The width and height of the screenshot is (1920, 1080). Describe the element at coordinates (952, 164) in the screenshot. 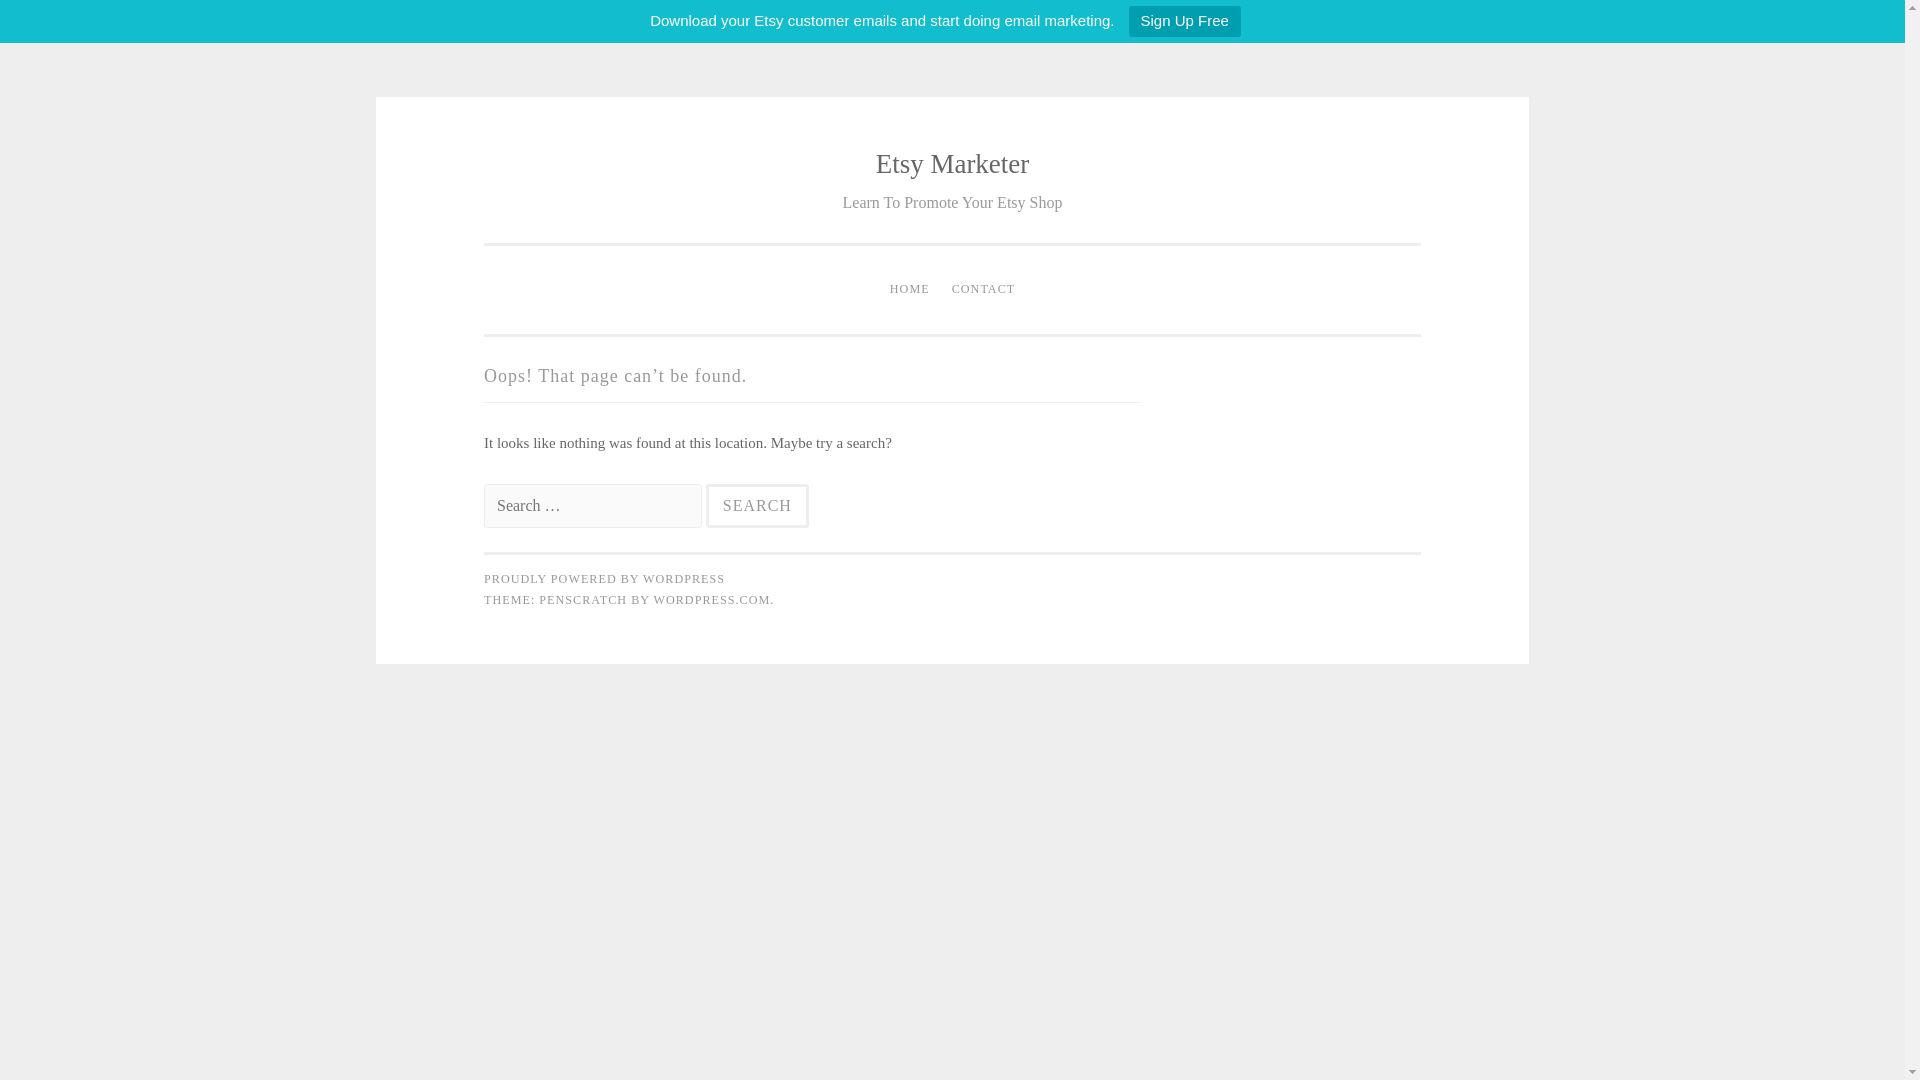

I see `Etsy Marketer` at that location.